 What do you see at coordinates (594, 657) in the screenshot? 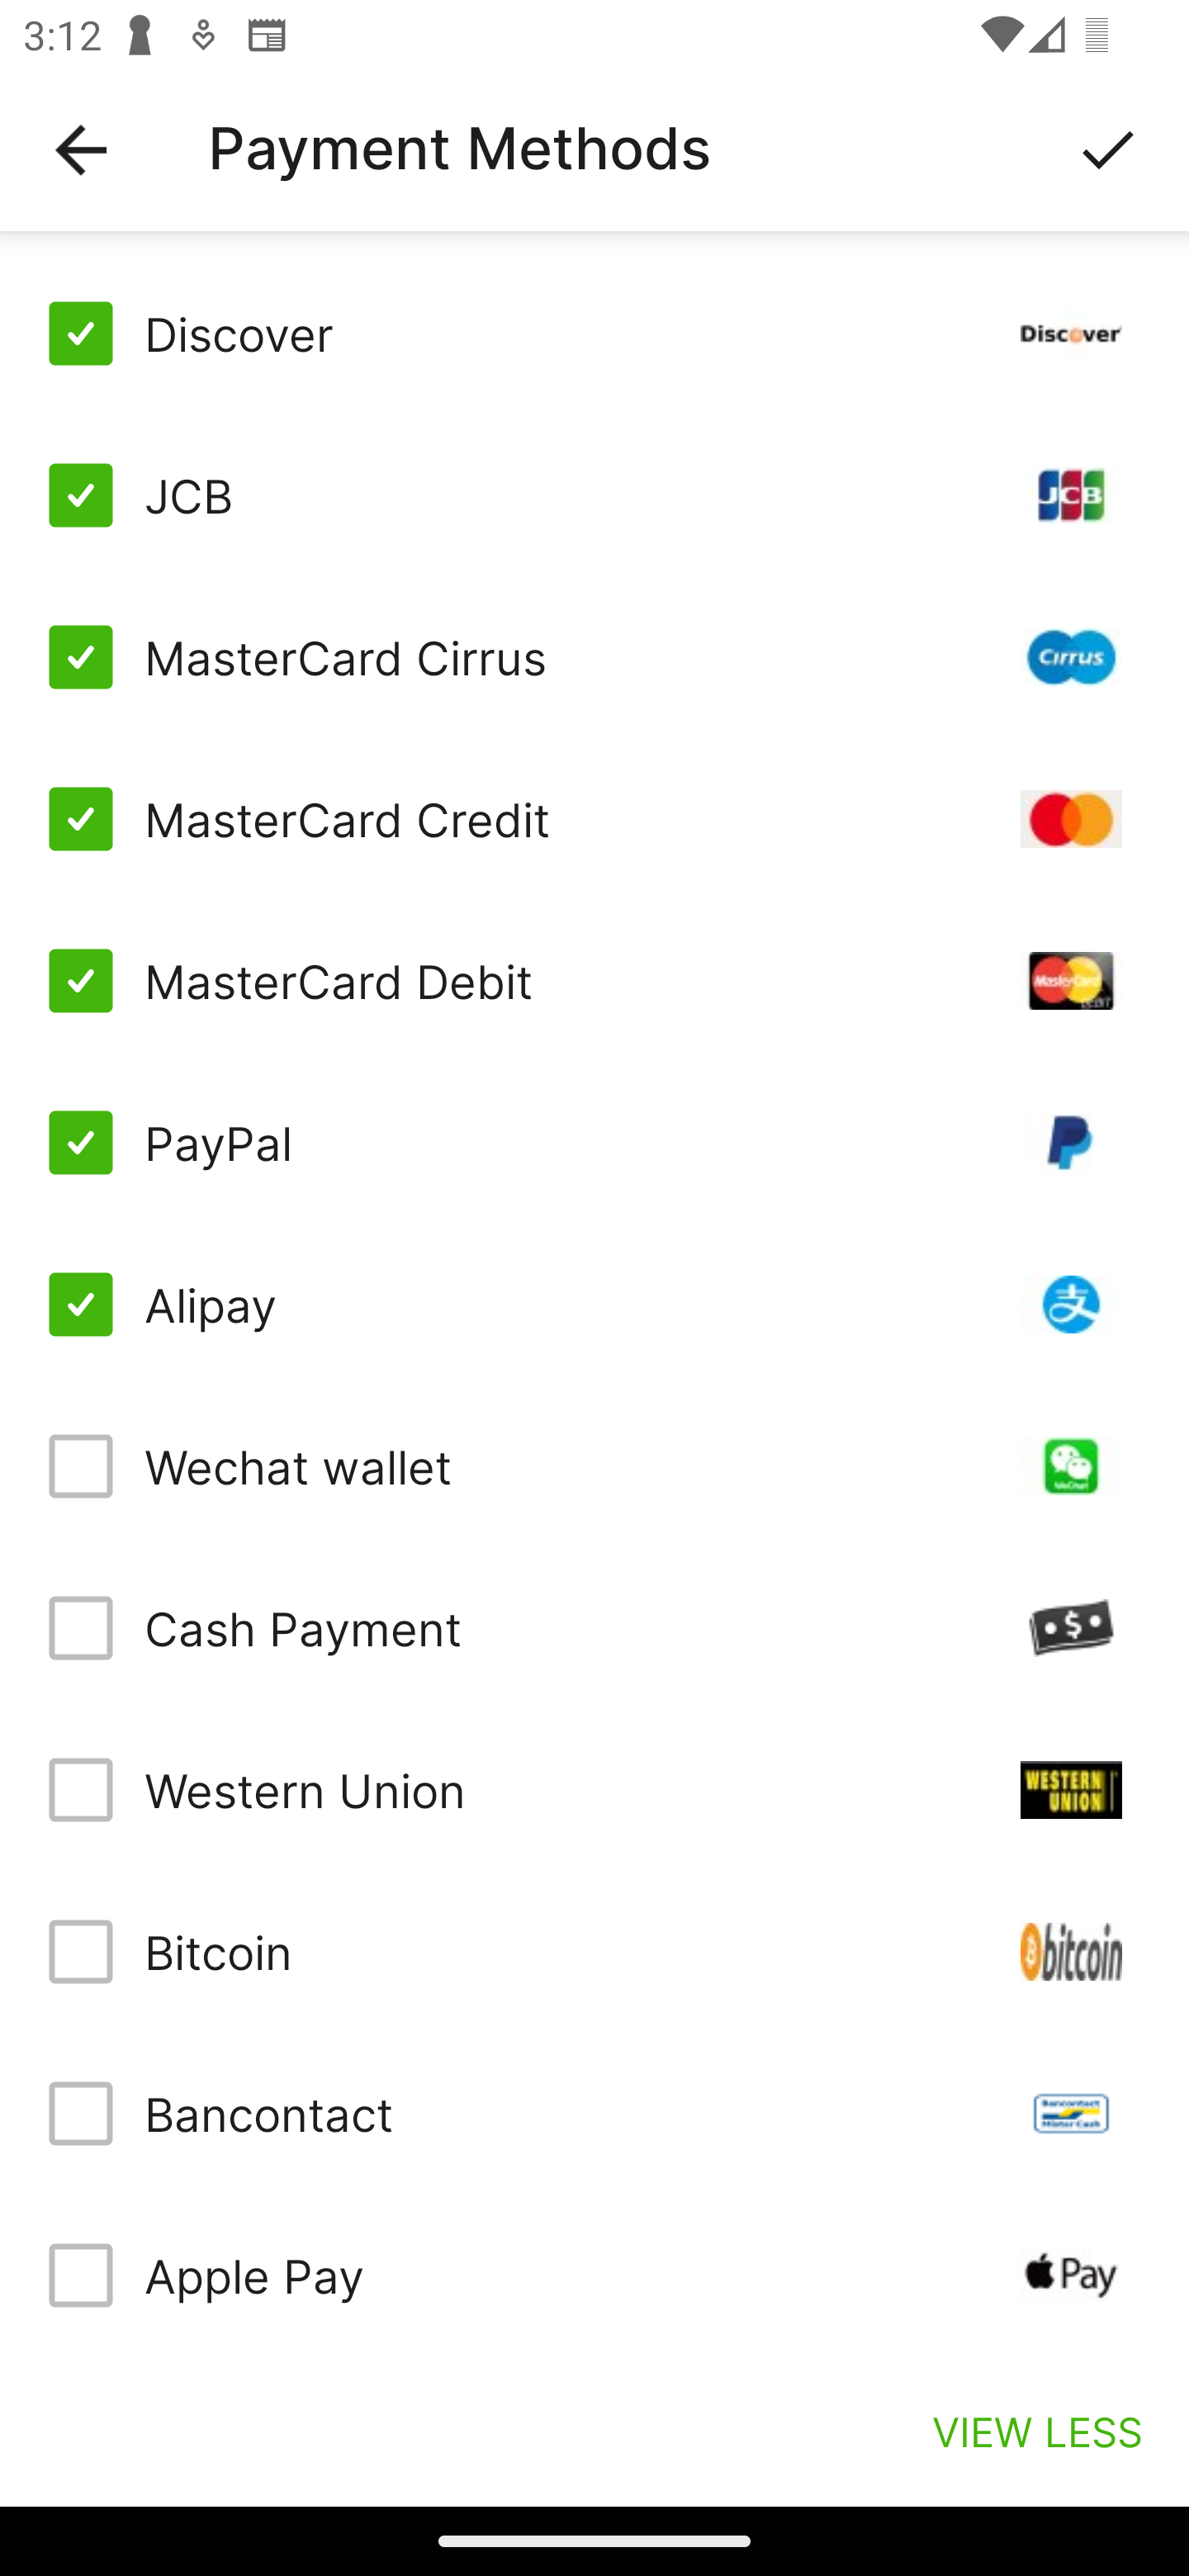
I see `MasterCard Cirrus` at bounding box center [594, 657].